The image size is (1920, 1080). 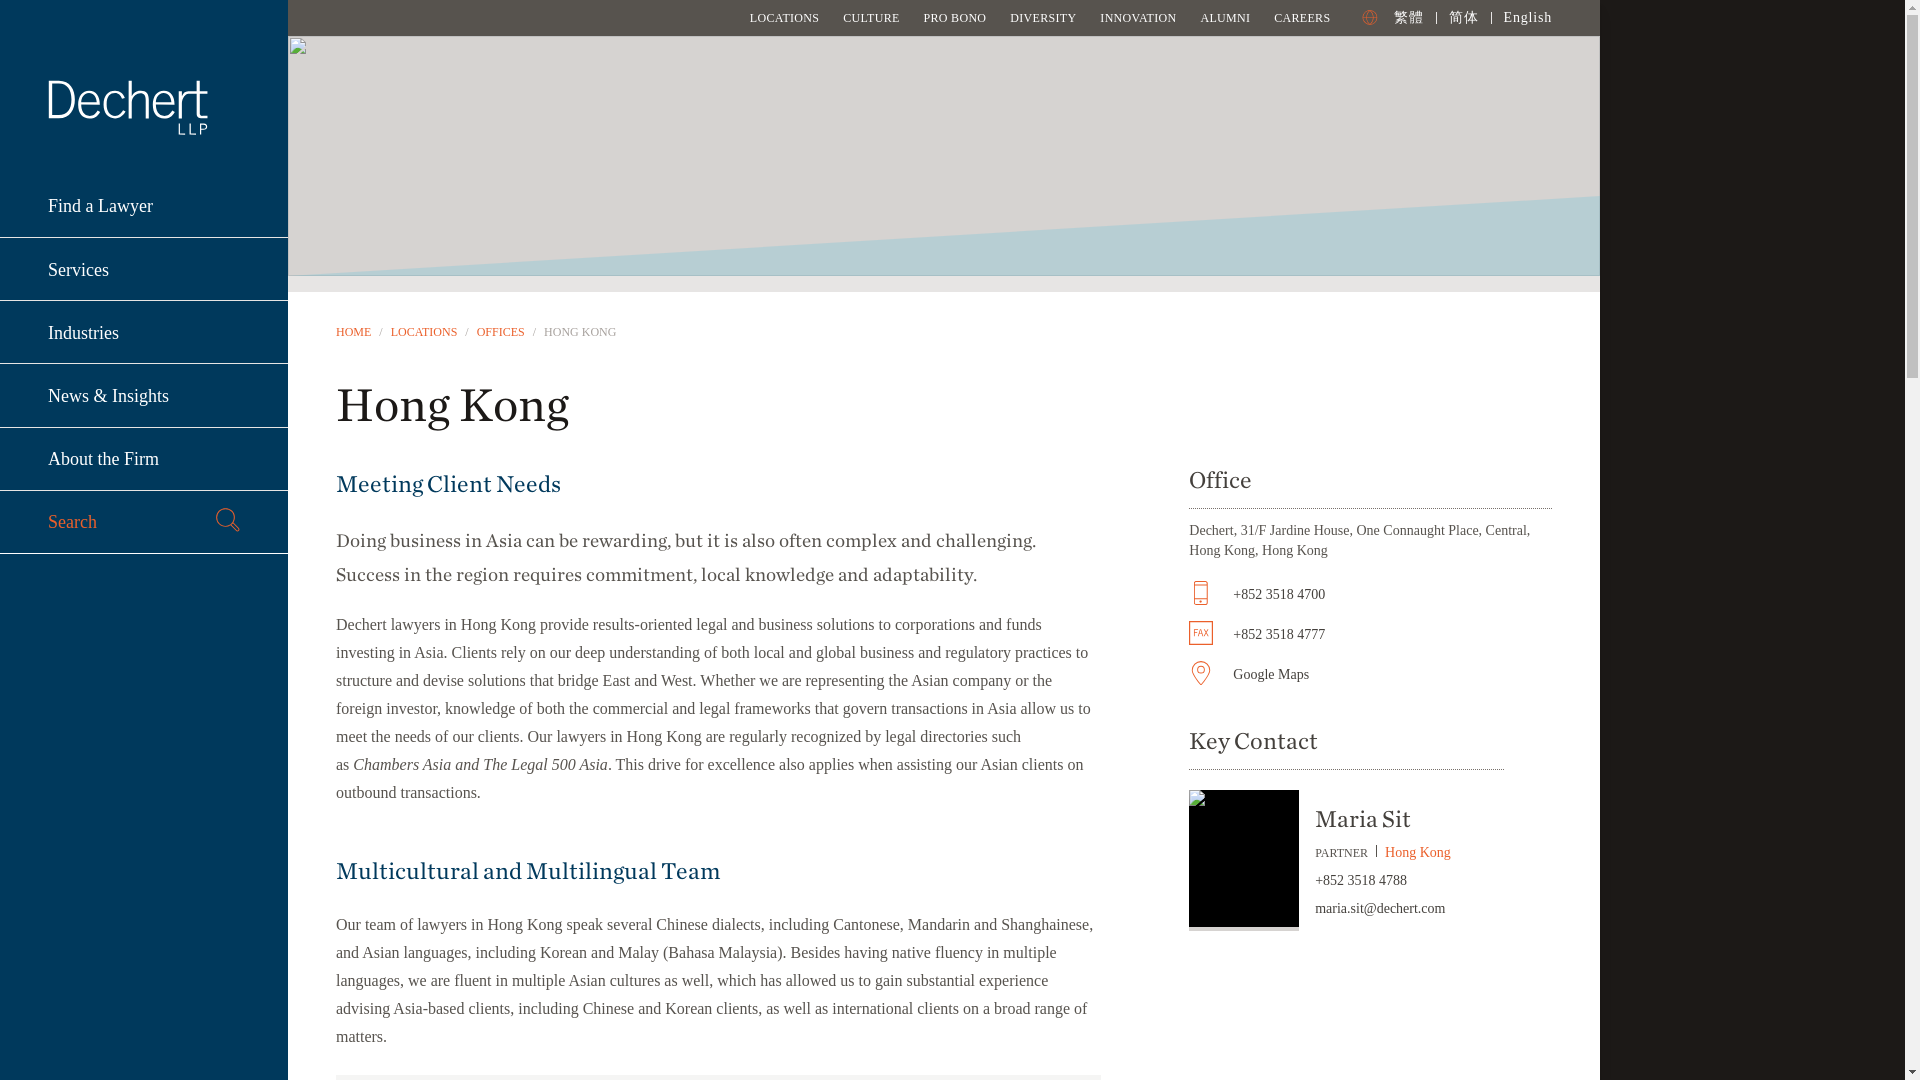 I want to click on HOME, so click(x=353, y=332).